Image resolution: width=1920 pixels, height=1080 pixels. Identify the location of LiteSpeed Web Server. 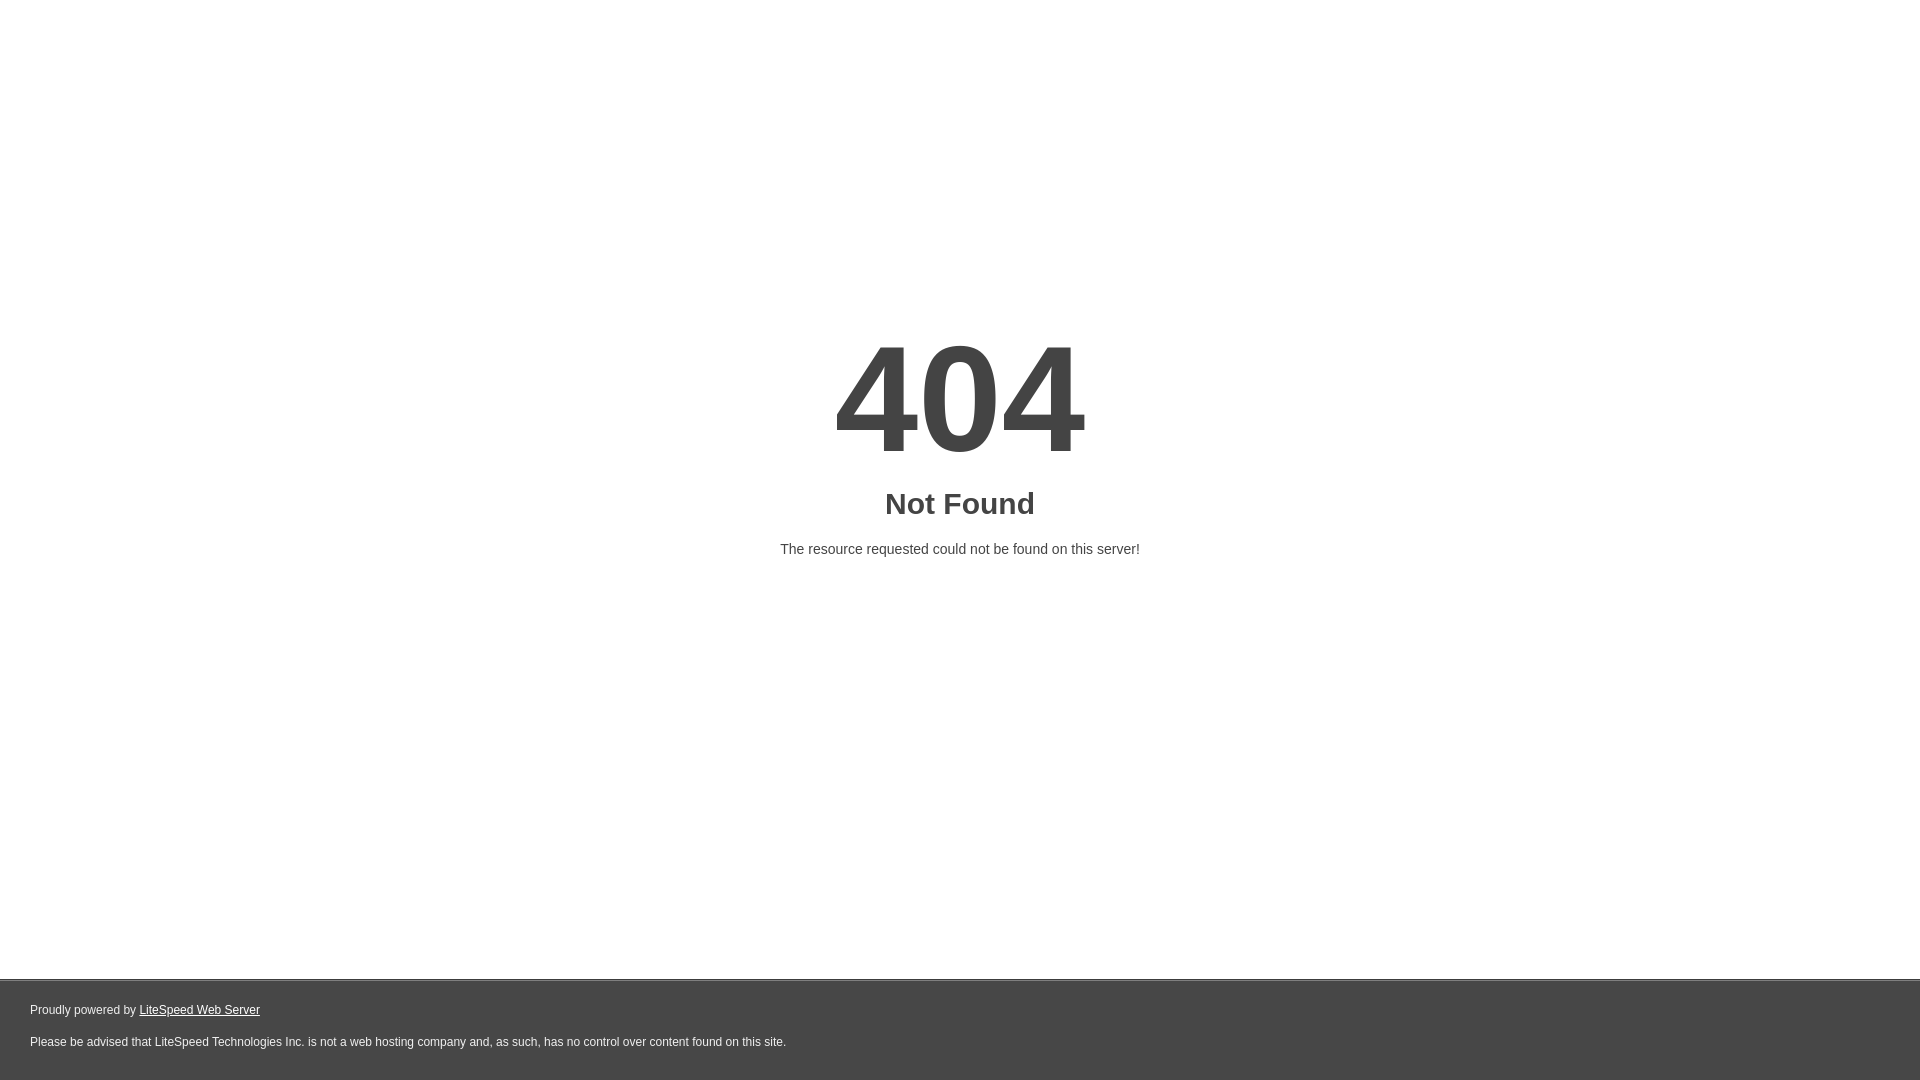
(200, 1010).